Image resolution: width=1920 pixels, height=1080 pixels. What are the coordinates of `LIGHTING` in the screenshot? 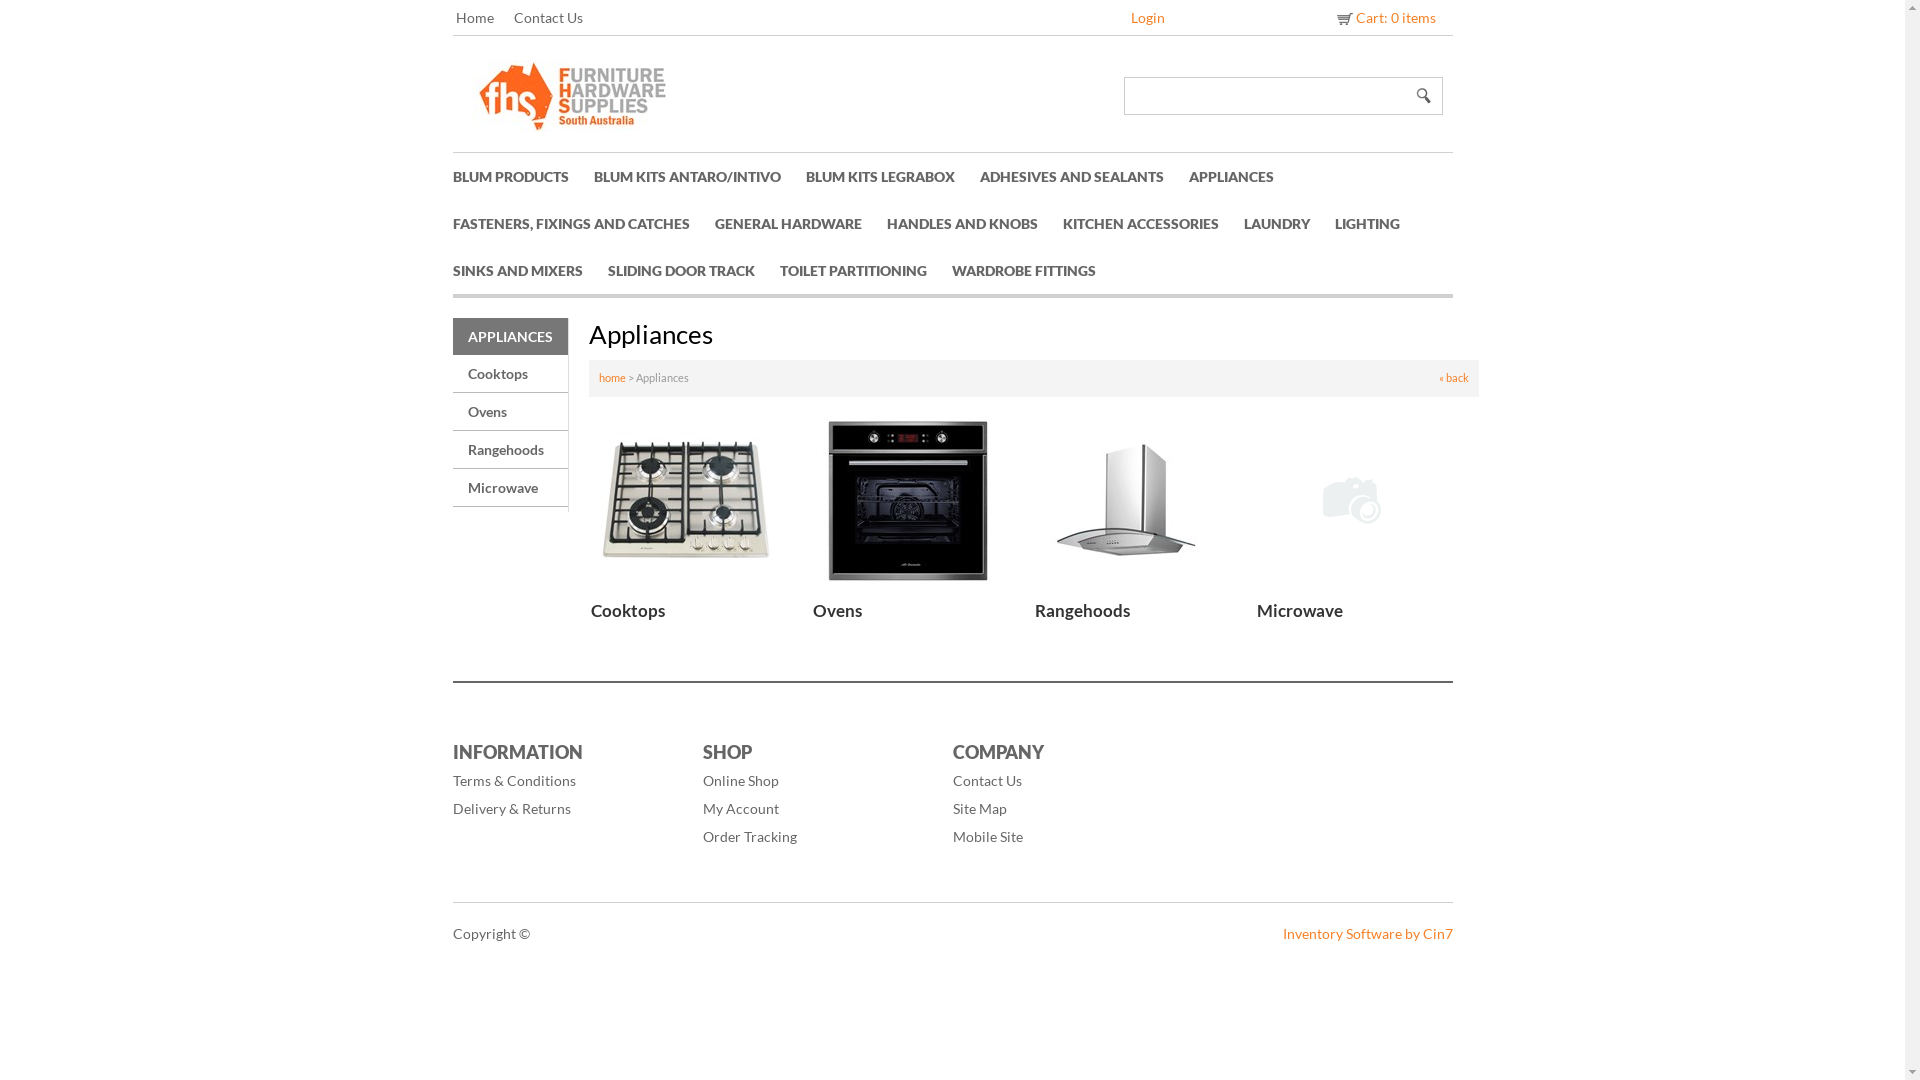 It's located at (1379, 224).